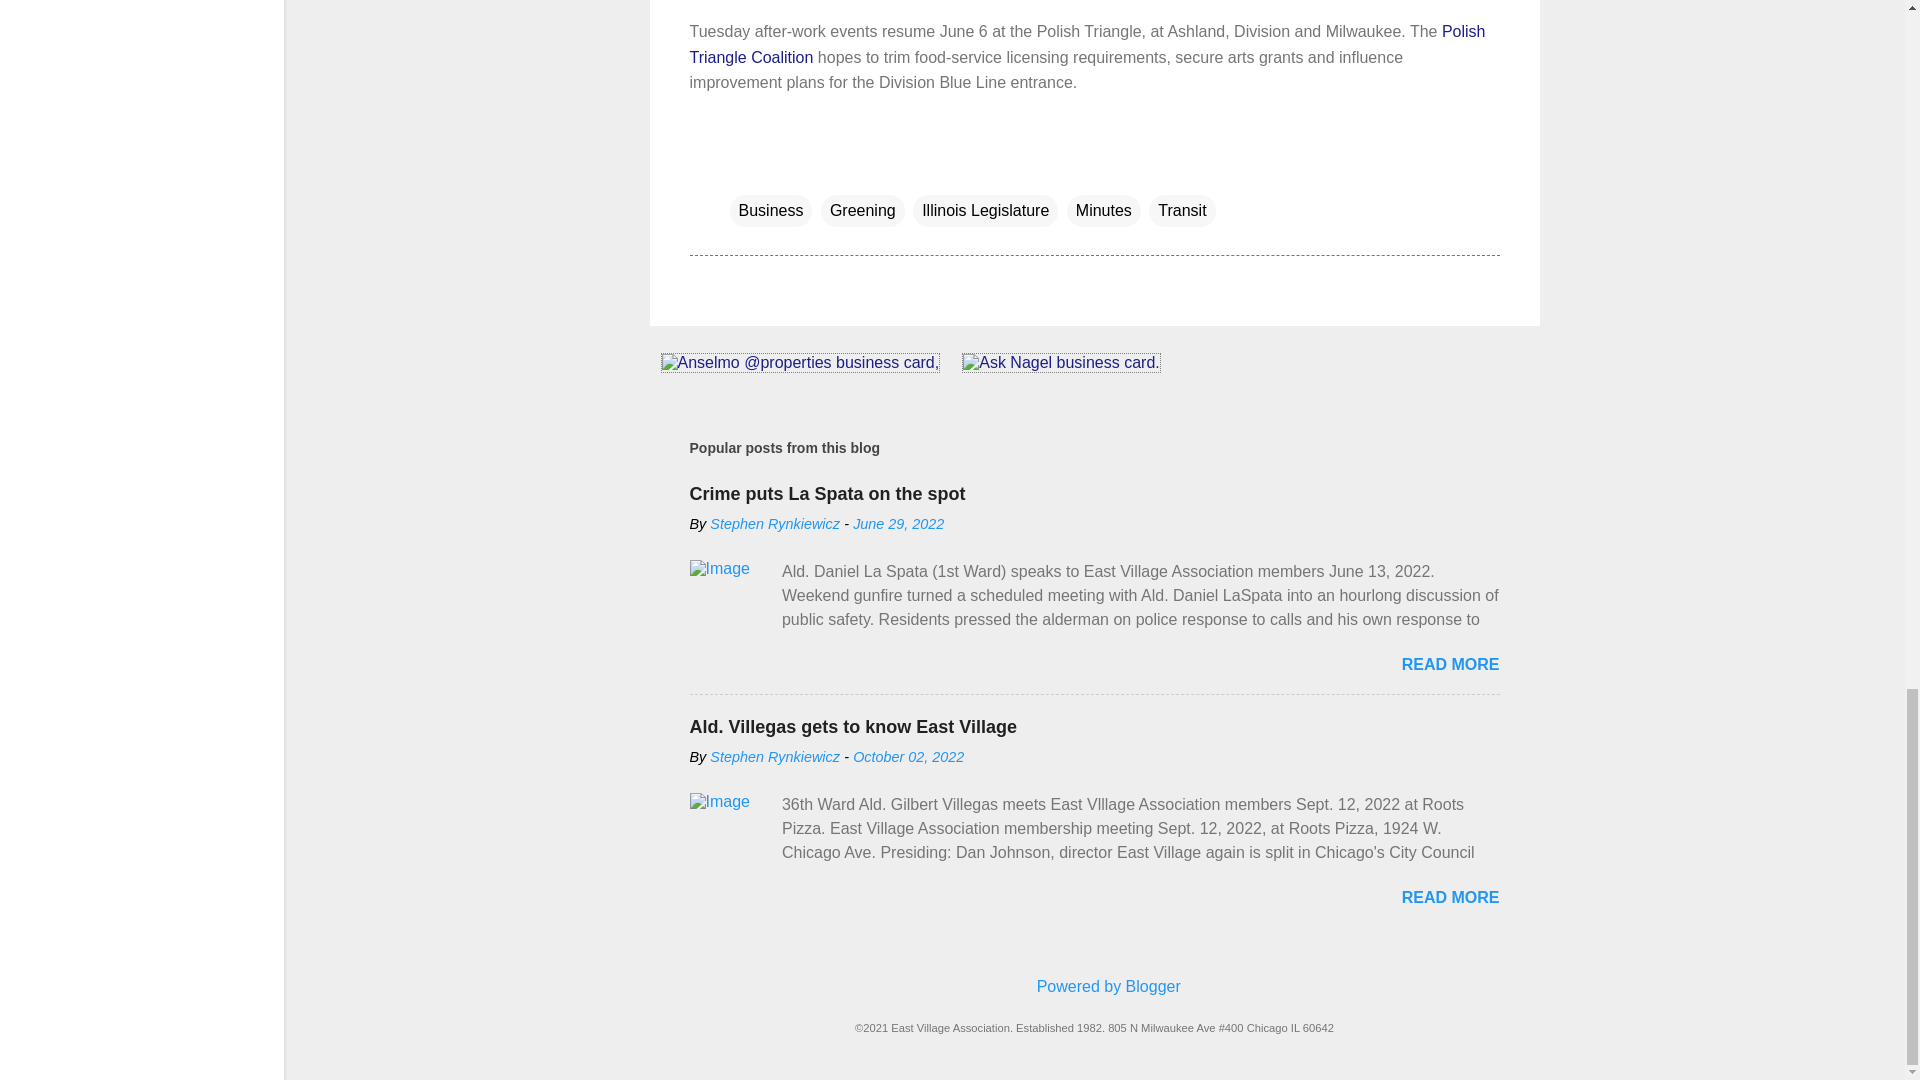 This screenshot has height=1080, width=1920. Describe the element at coordinates (1182, 210) in the screenshot. I see `Transit` at that location.